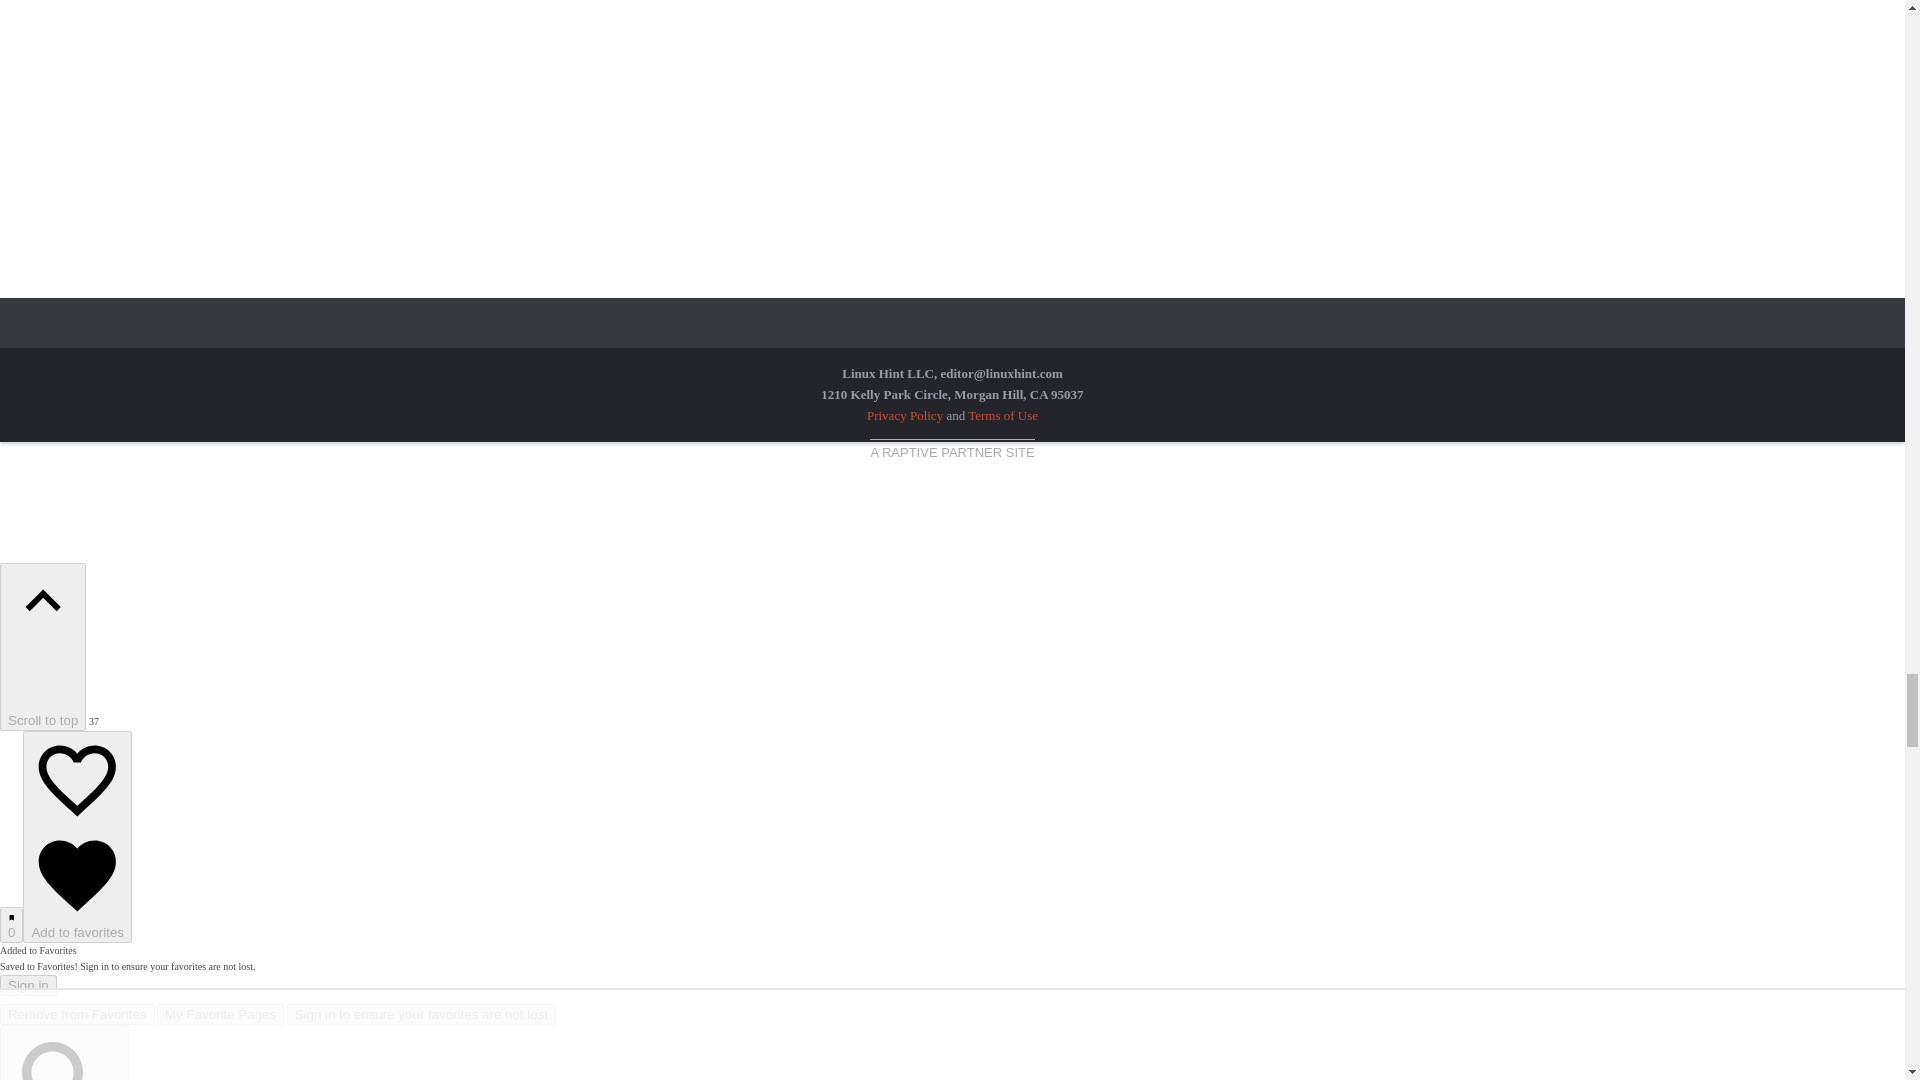 This screenshot has width=1920, height=1080. I want to click on Terms of Use, so click(1002, 416).